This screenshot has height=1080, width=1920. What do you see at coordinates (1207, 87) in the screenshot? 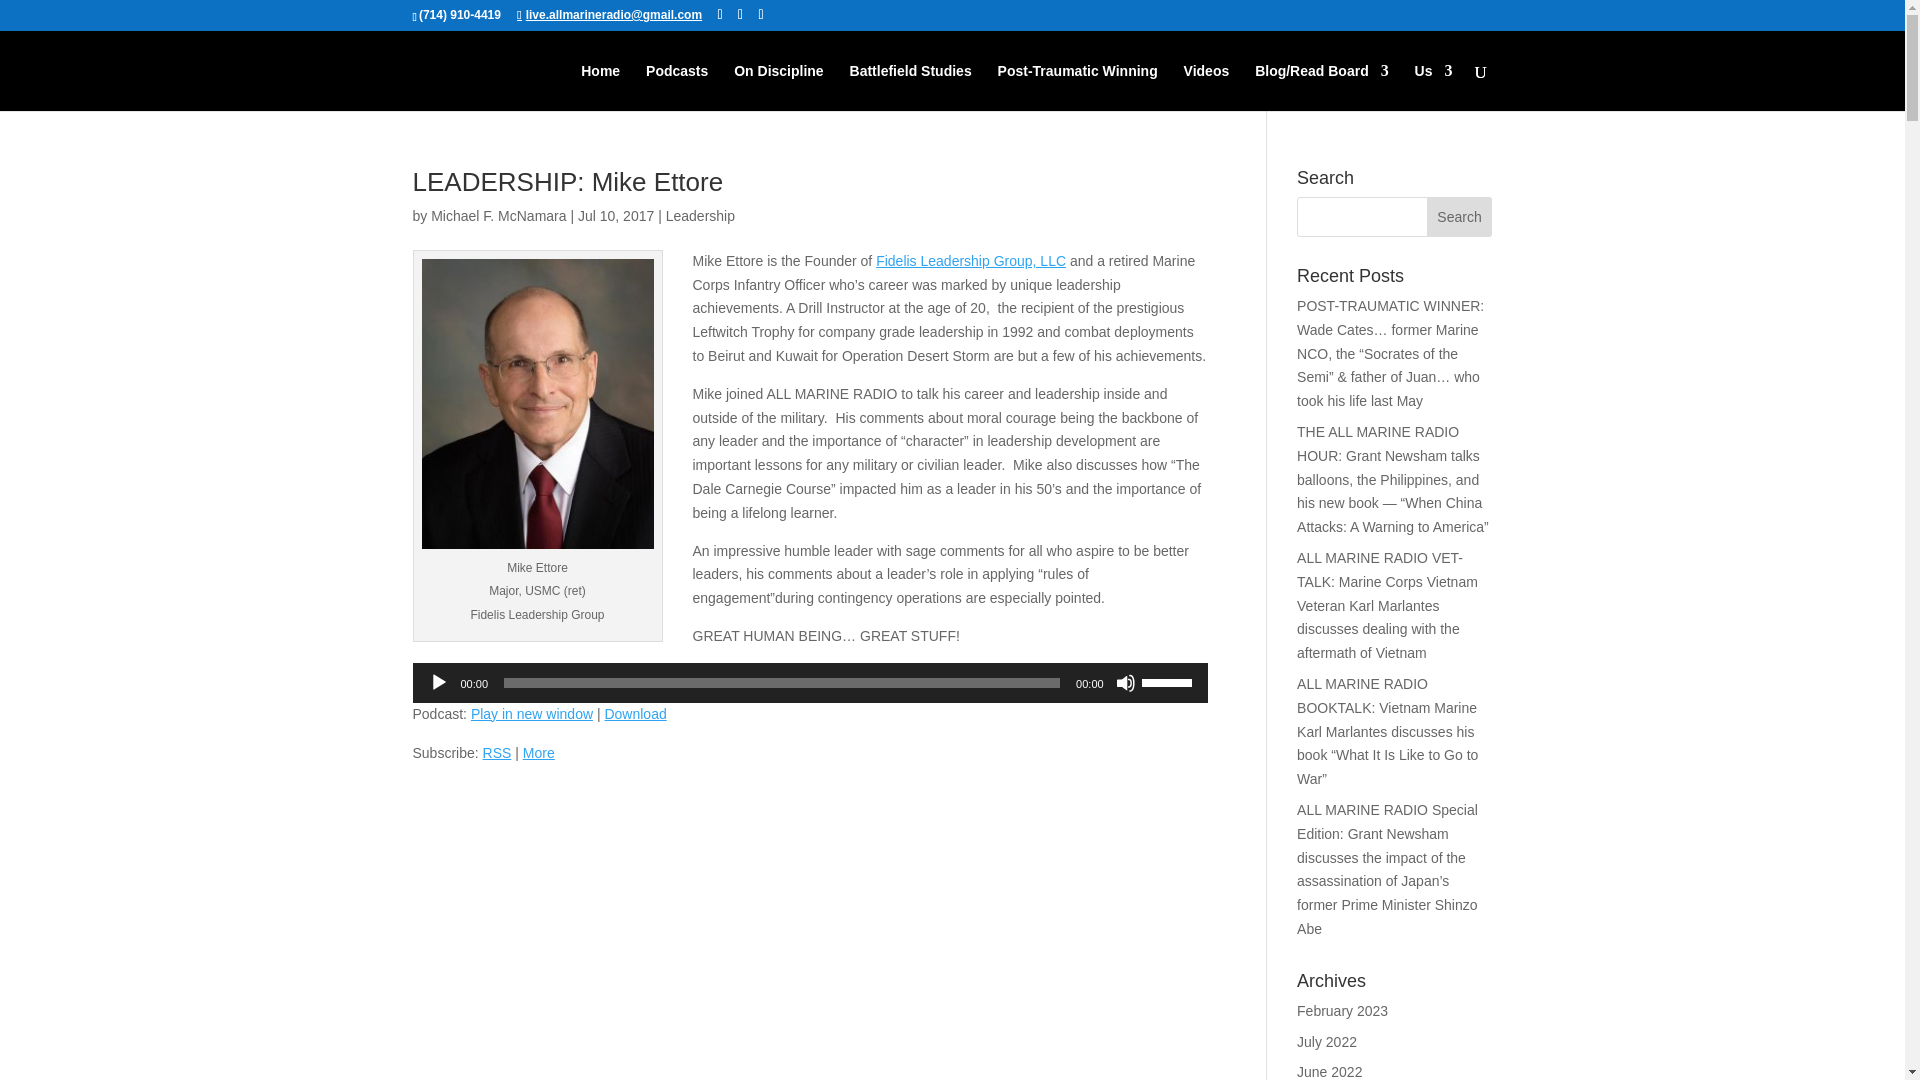
I see `Videos` at bounding box center [1207, 87].